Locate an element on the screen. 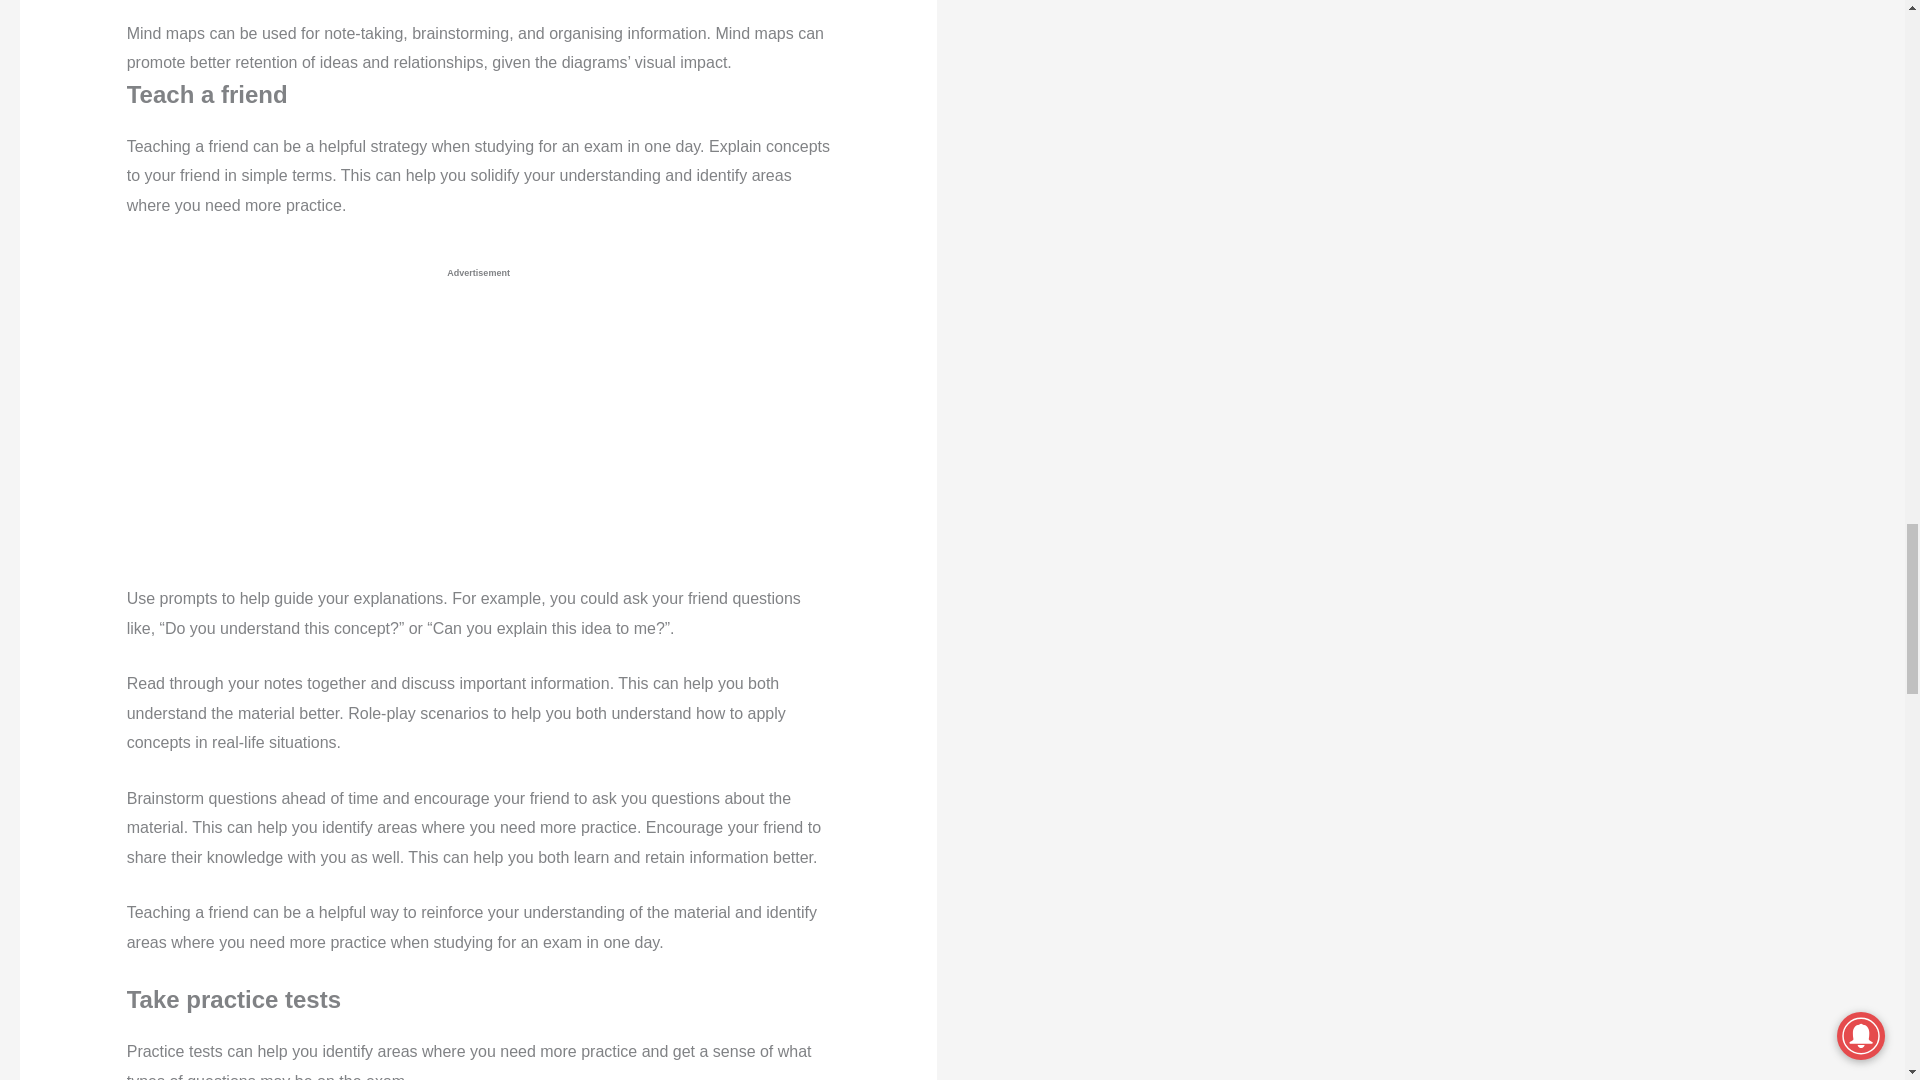 This screenshot has height=1080, width=1920. Advertisement is located at coordinates (446, 435).